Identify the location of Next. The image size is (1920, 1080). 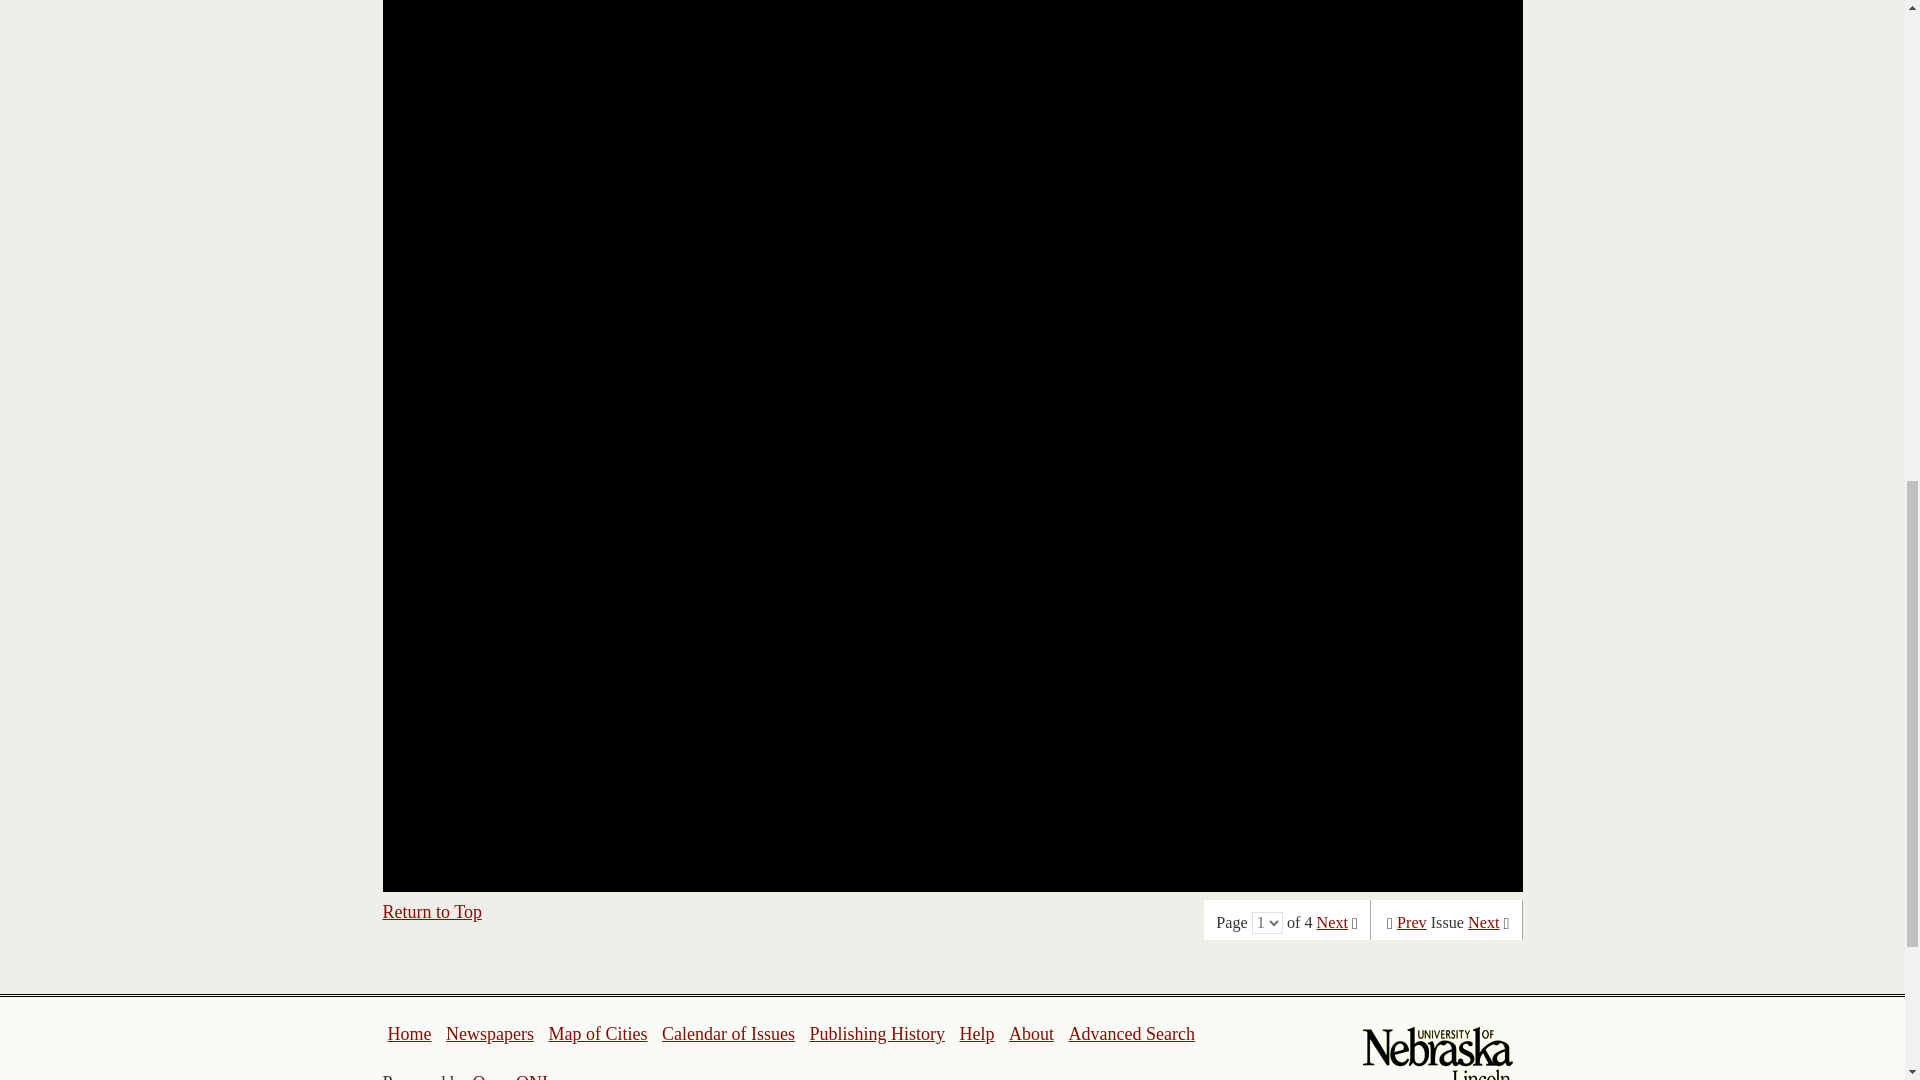
(1332, 922).